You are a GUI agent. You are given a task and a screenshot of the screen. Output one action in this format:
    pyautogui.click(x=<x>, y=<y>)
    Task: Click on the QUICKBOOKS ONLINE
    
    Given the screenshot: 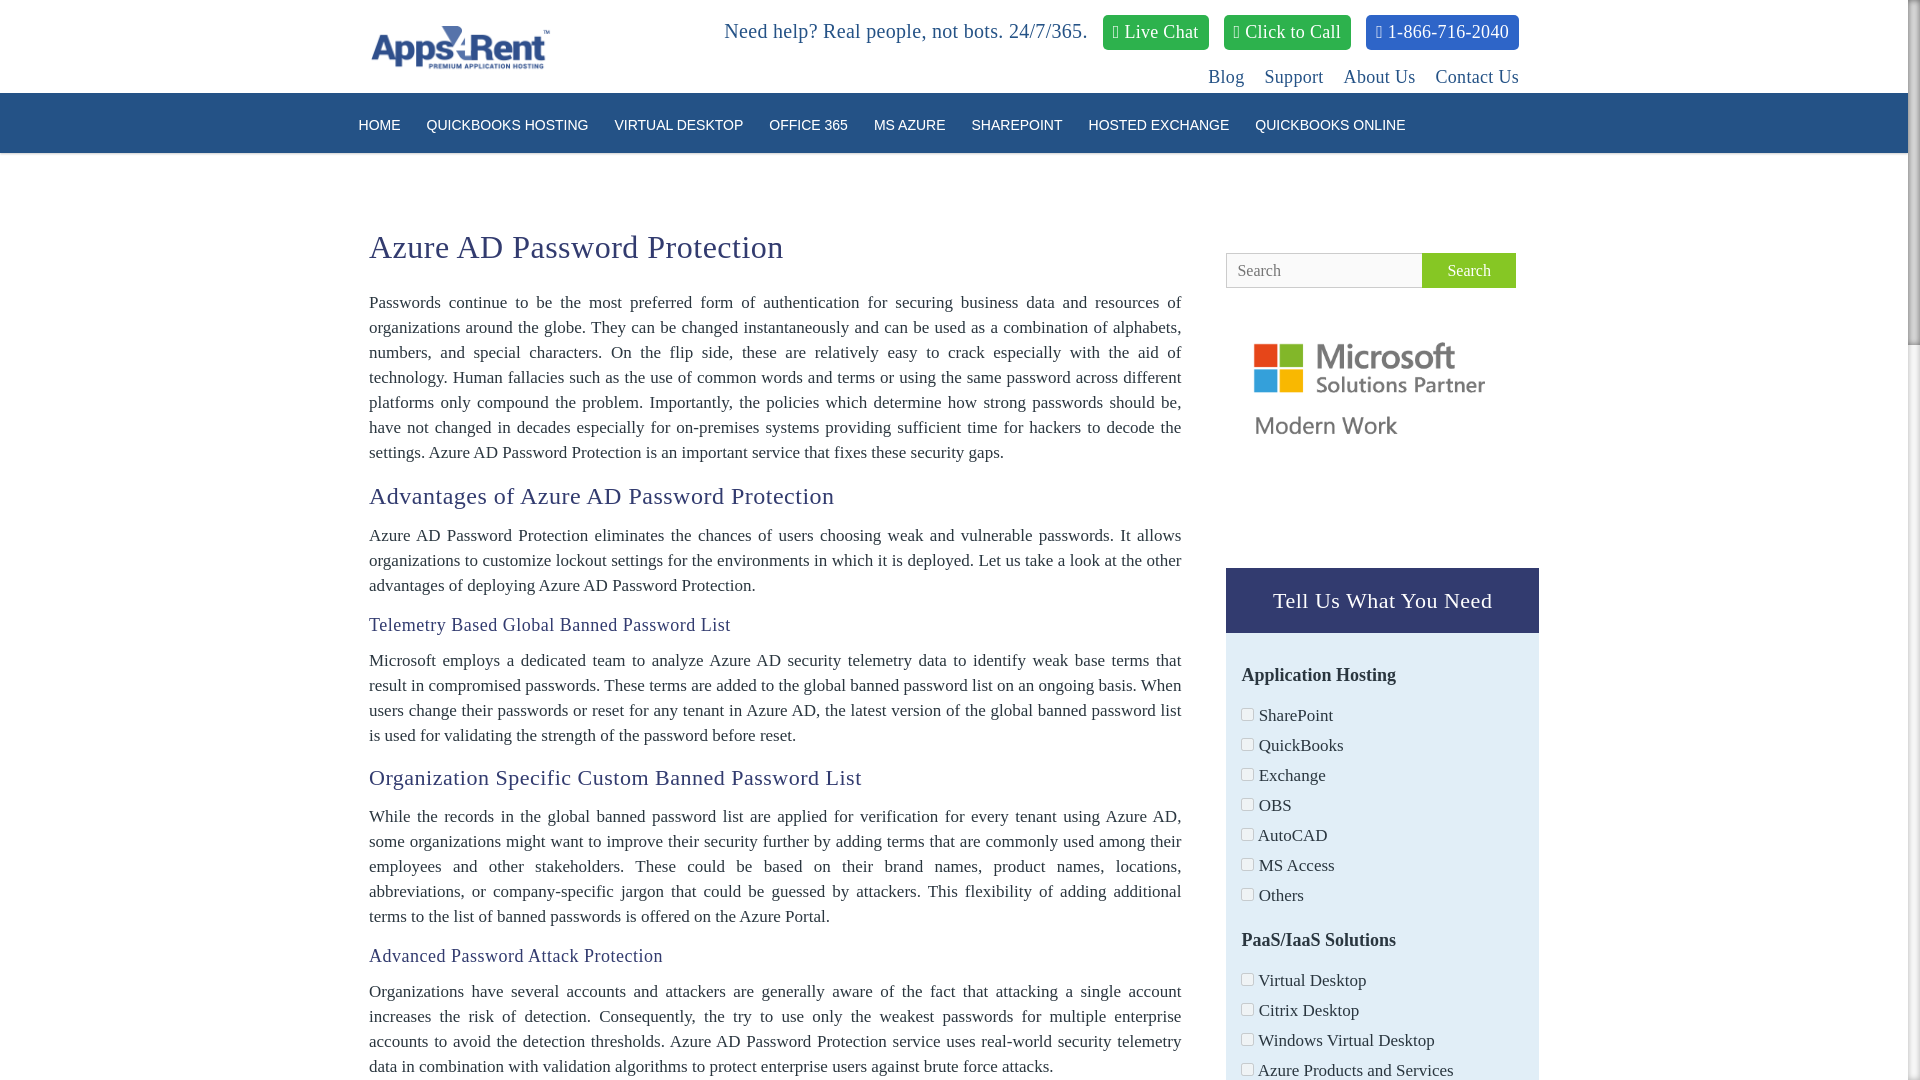 What is the action you would take?
    pyautogui.click(x=1330, y=124)
    